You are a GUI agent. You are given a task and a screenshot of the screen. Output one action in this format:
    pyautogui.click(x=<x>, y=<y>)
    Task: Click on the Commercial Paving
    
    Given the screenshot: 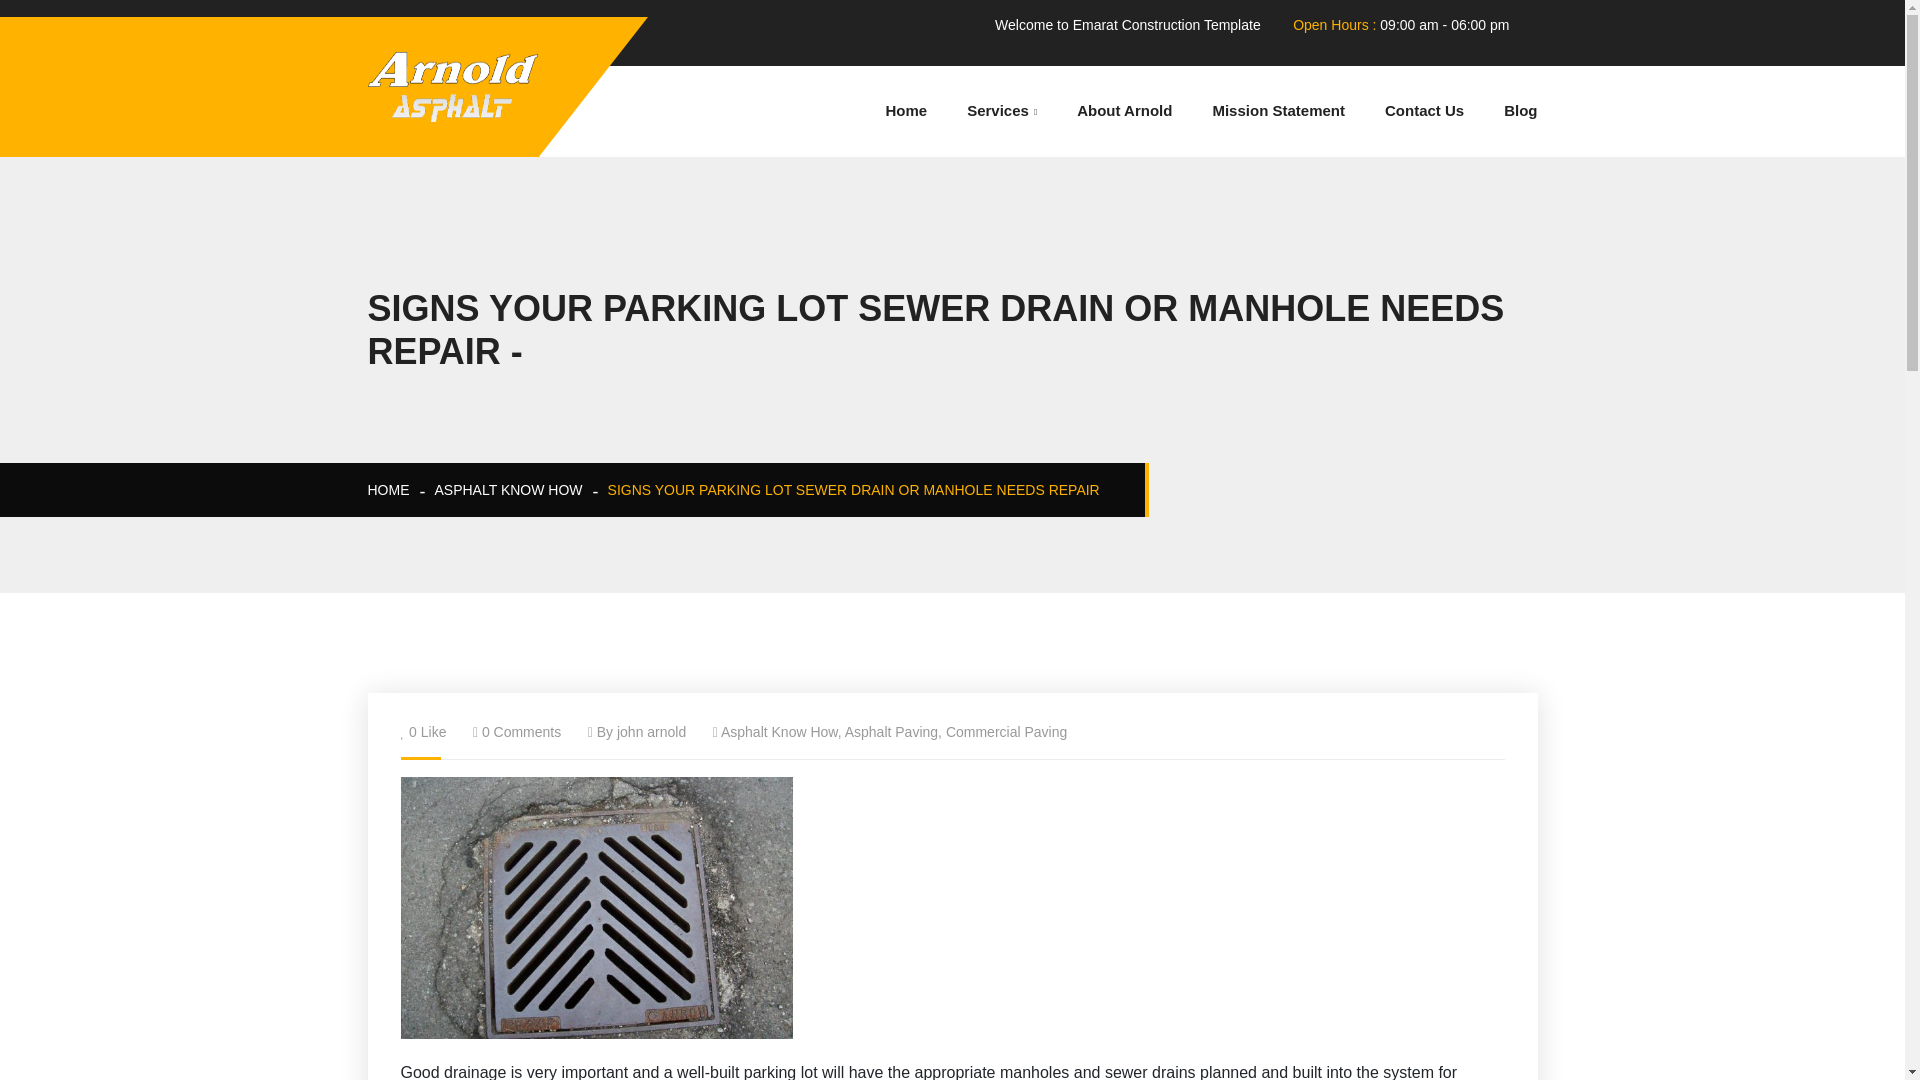 What is the action you would take?
    pyautogui.click(x=1006, y=731)
    